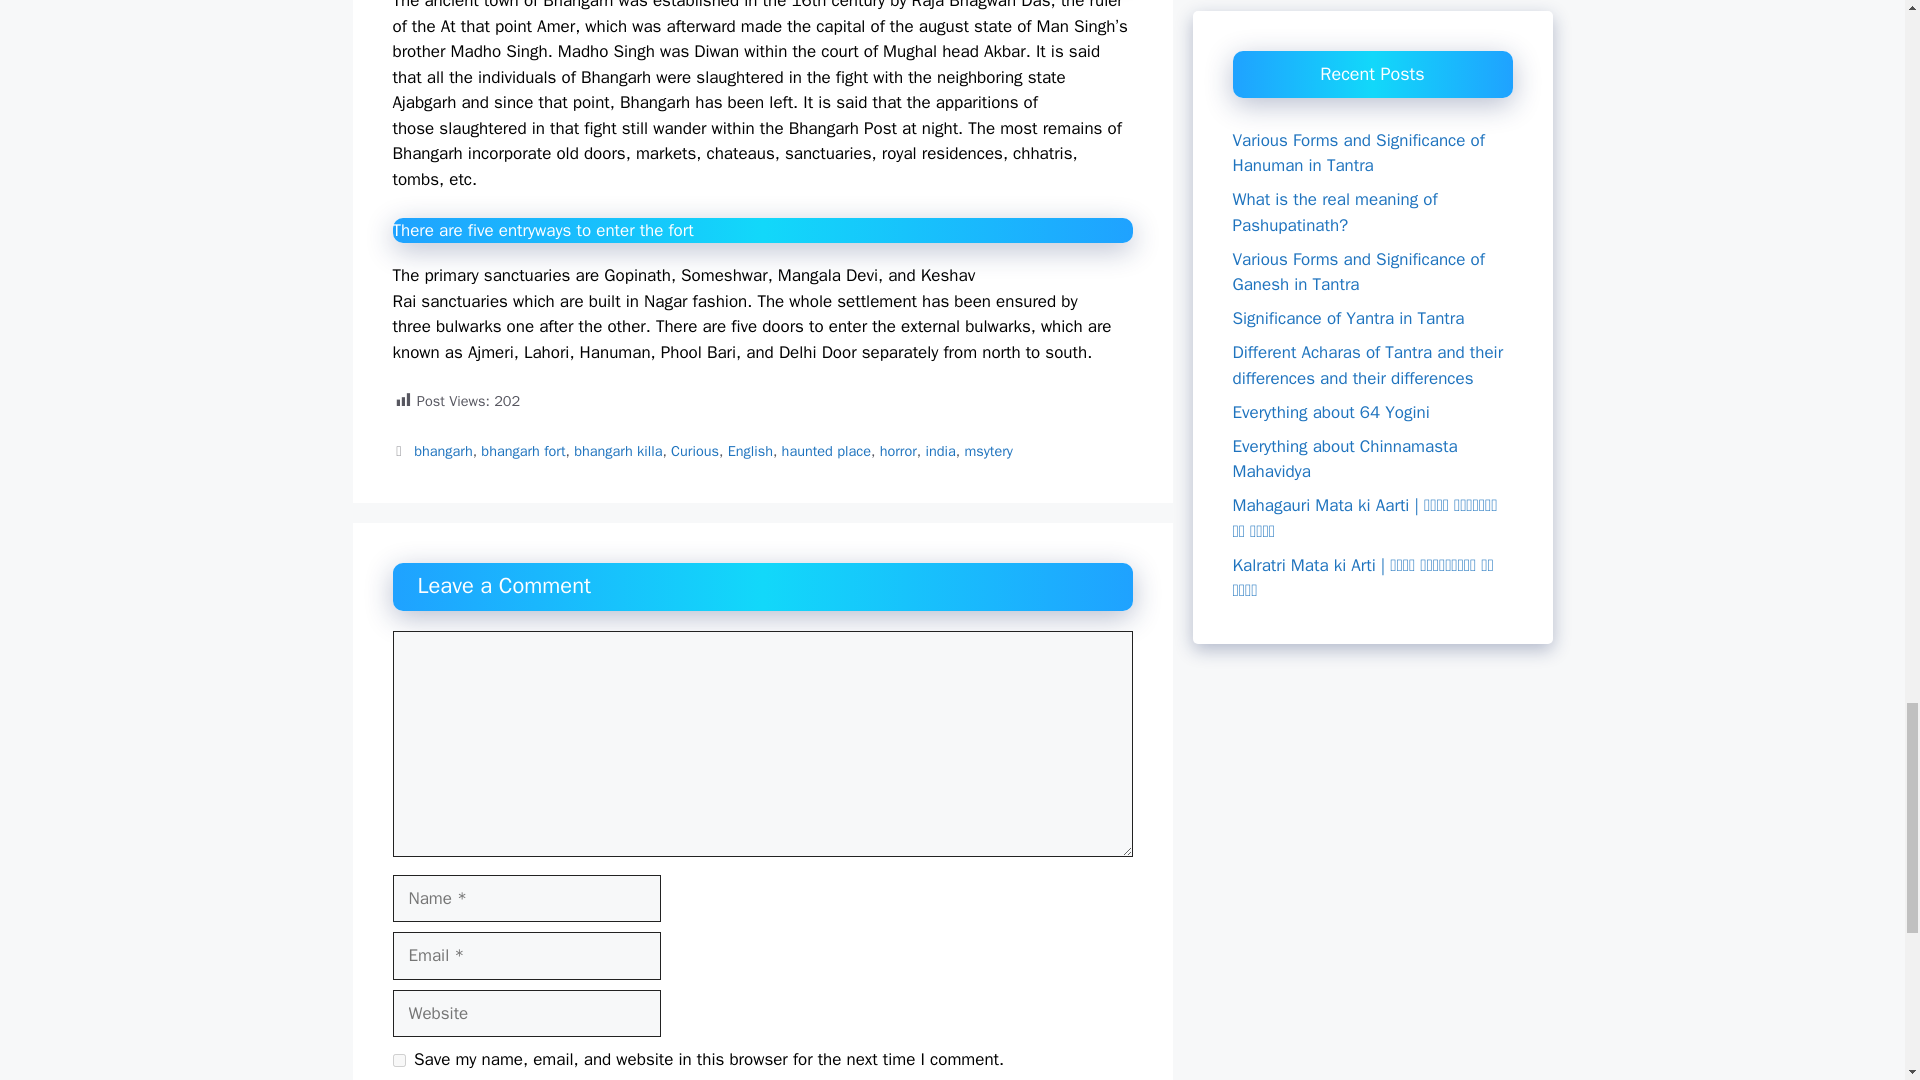  I want to click on bhangarh fort, so click(522, 450).